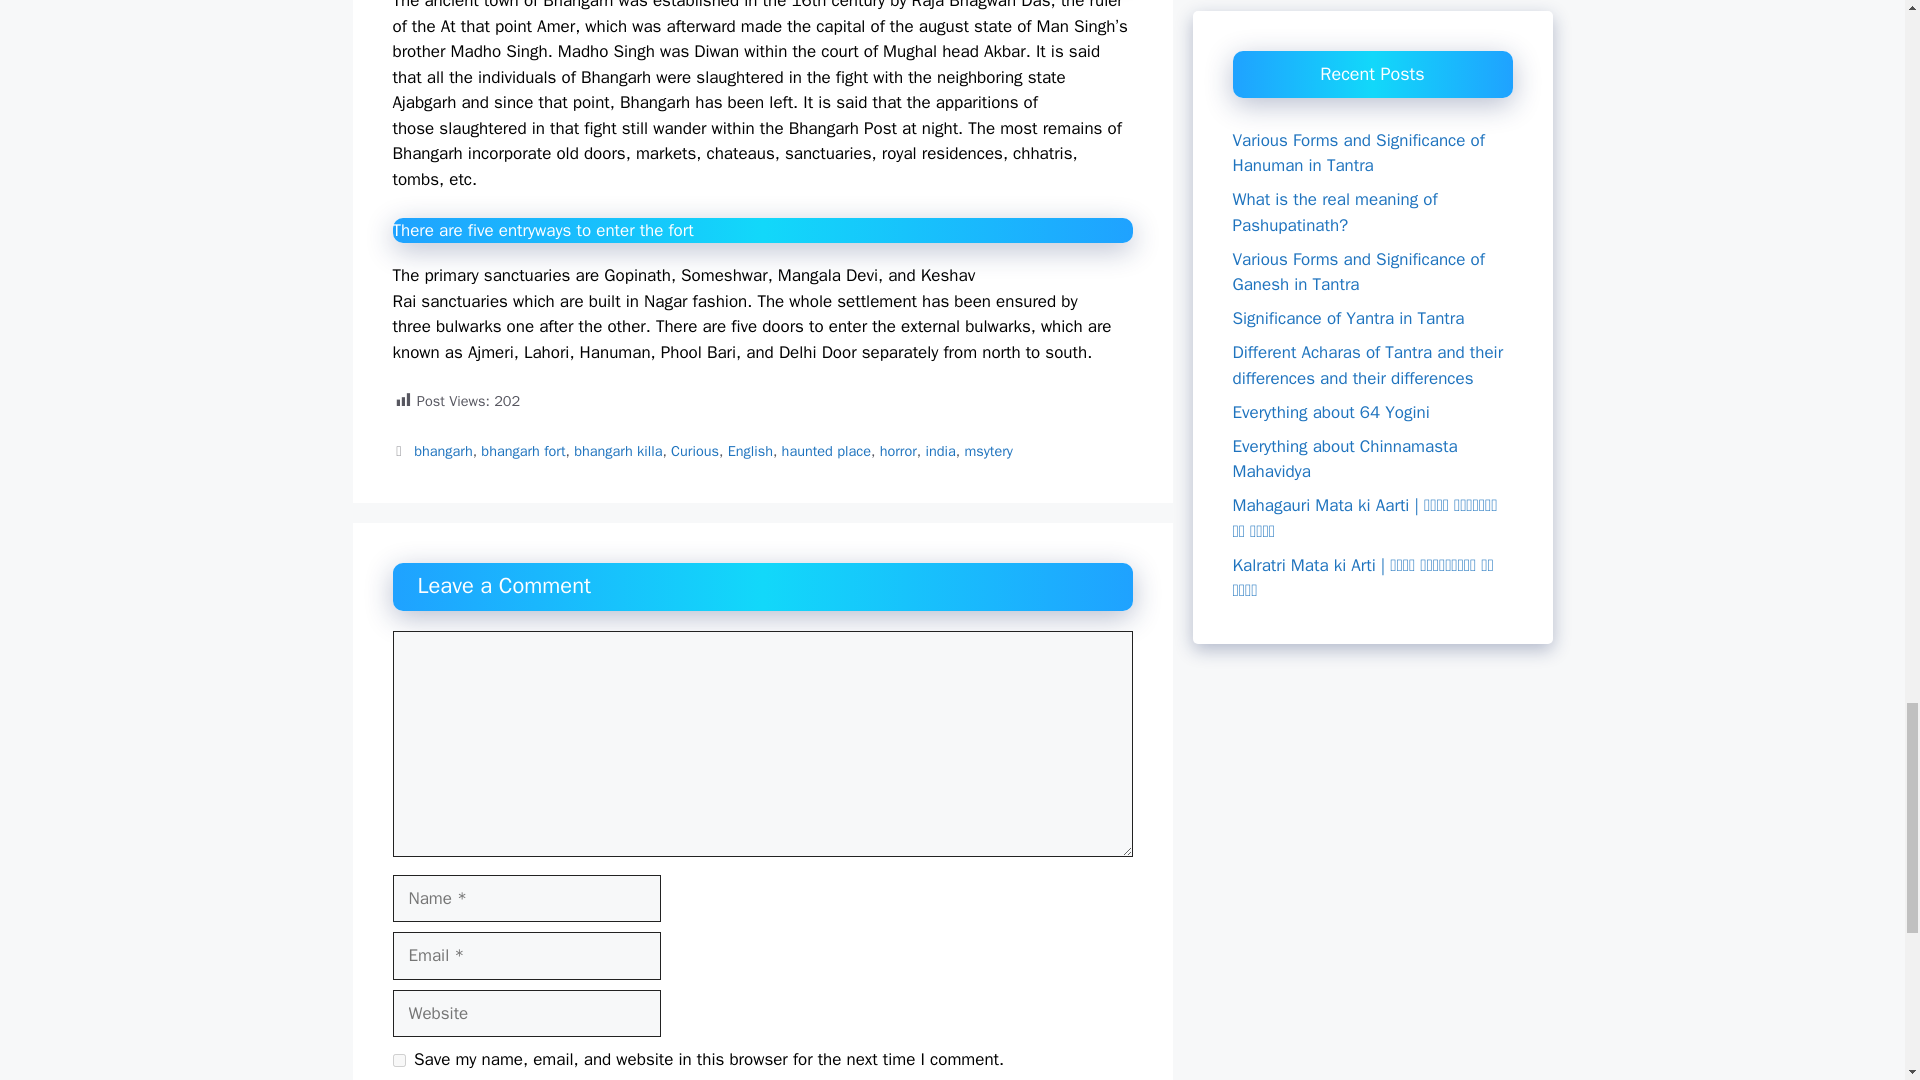  I want to click on bhangarh fort, so click(522, 450).